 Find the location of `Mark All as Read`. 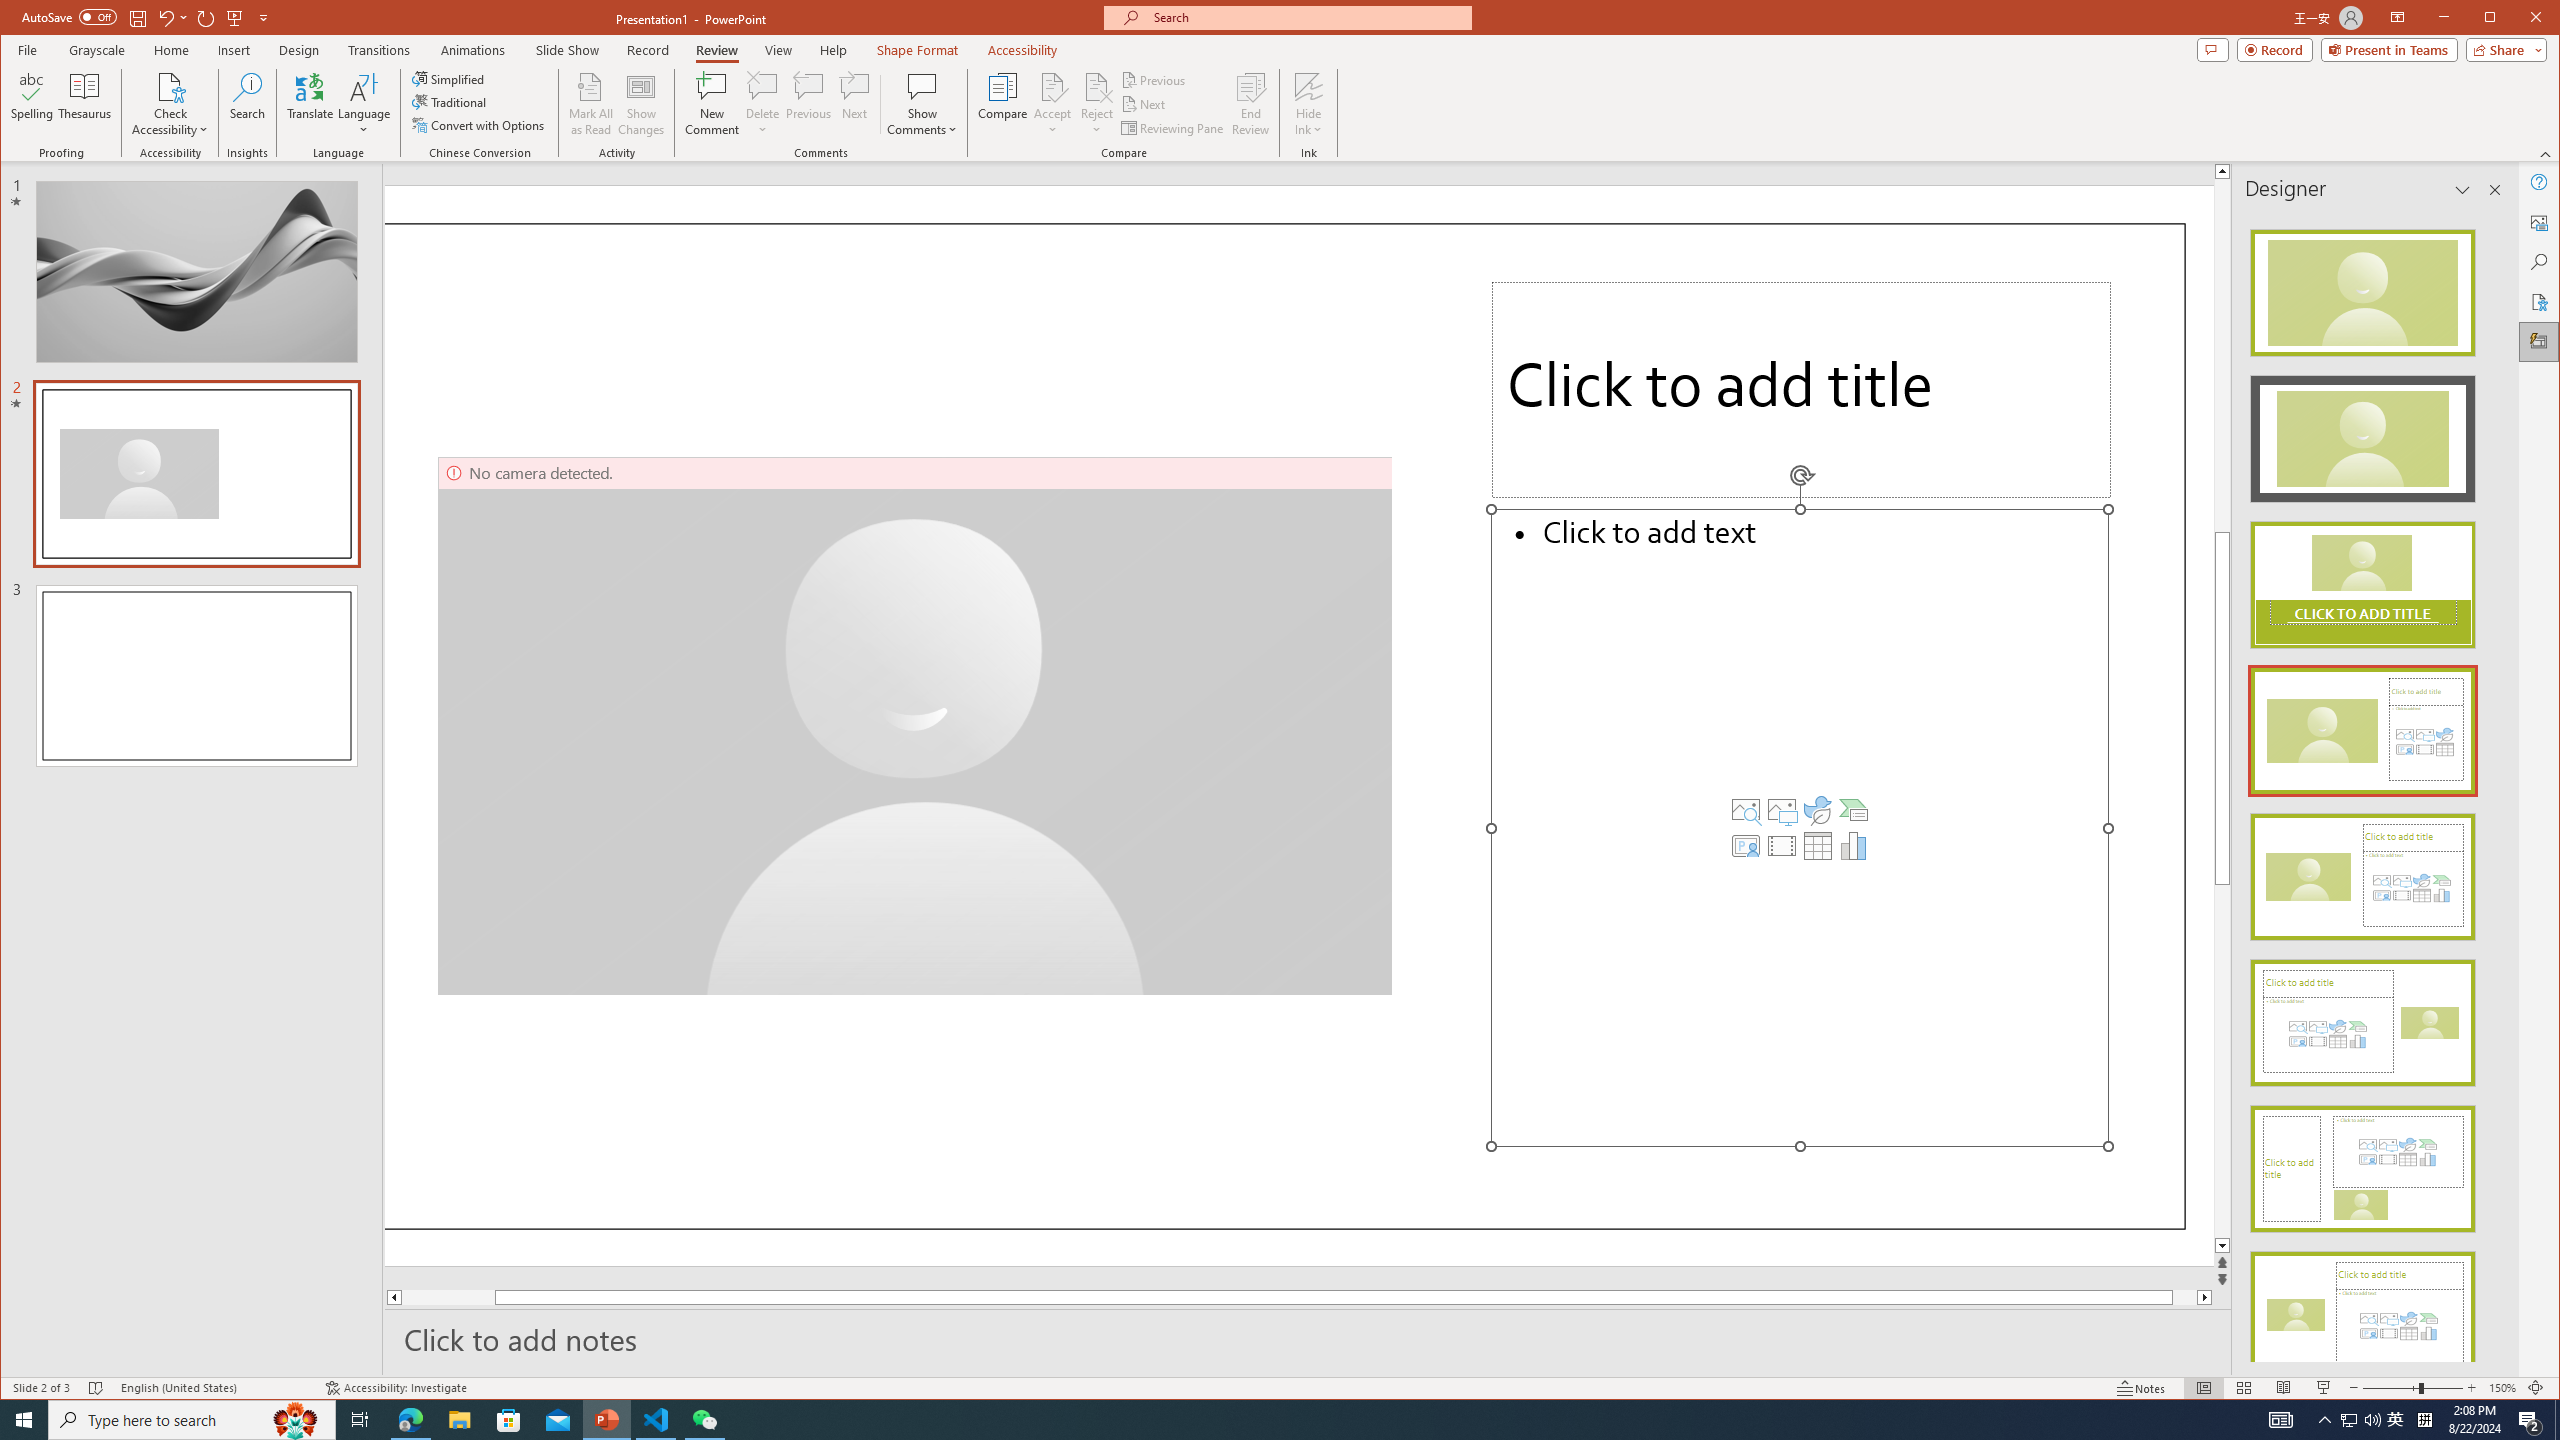

Mark All as Read is located at coordinates (590, 104).